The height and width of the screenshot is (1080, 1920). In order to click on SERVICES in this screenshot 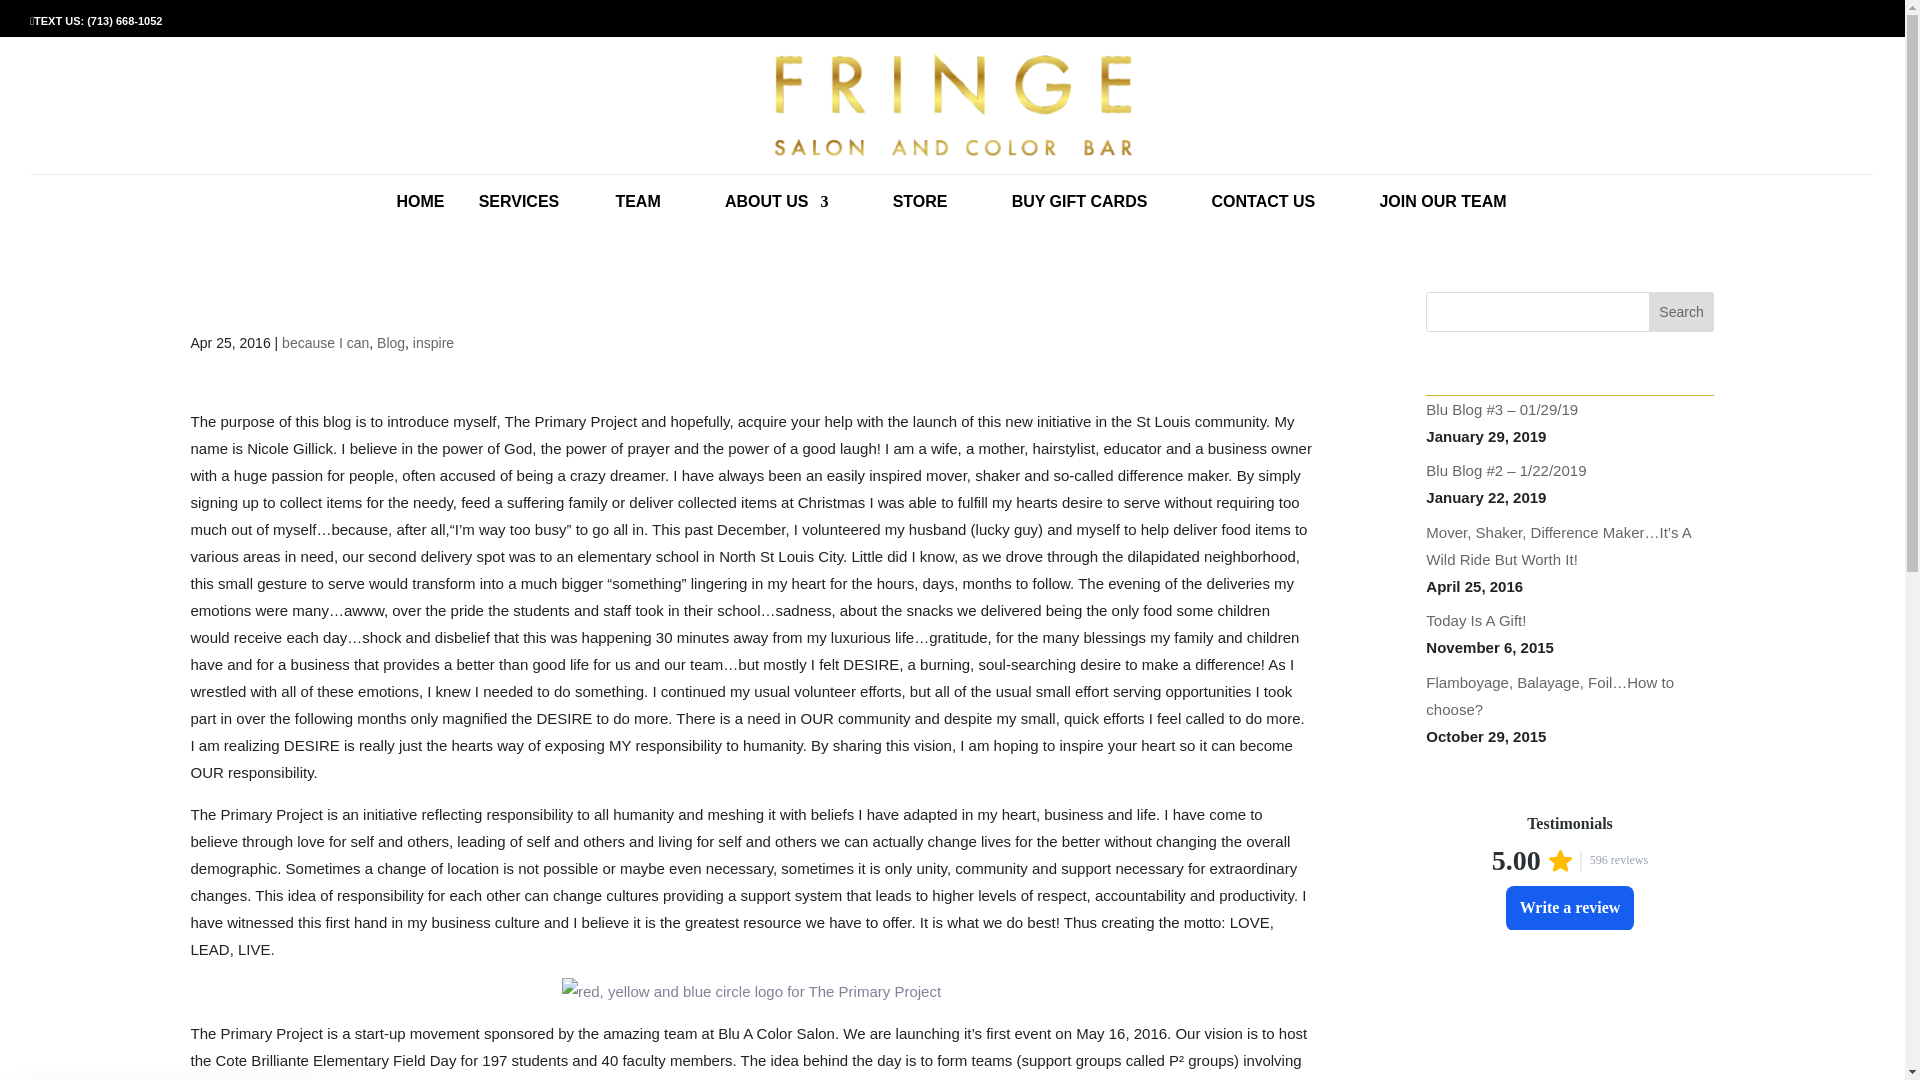, I will do `click(519, 214)`.